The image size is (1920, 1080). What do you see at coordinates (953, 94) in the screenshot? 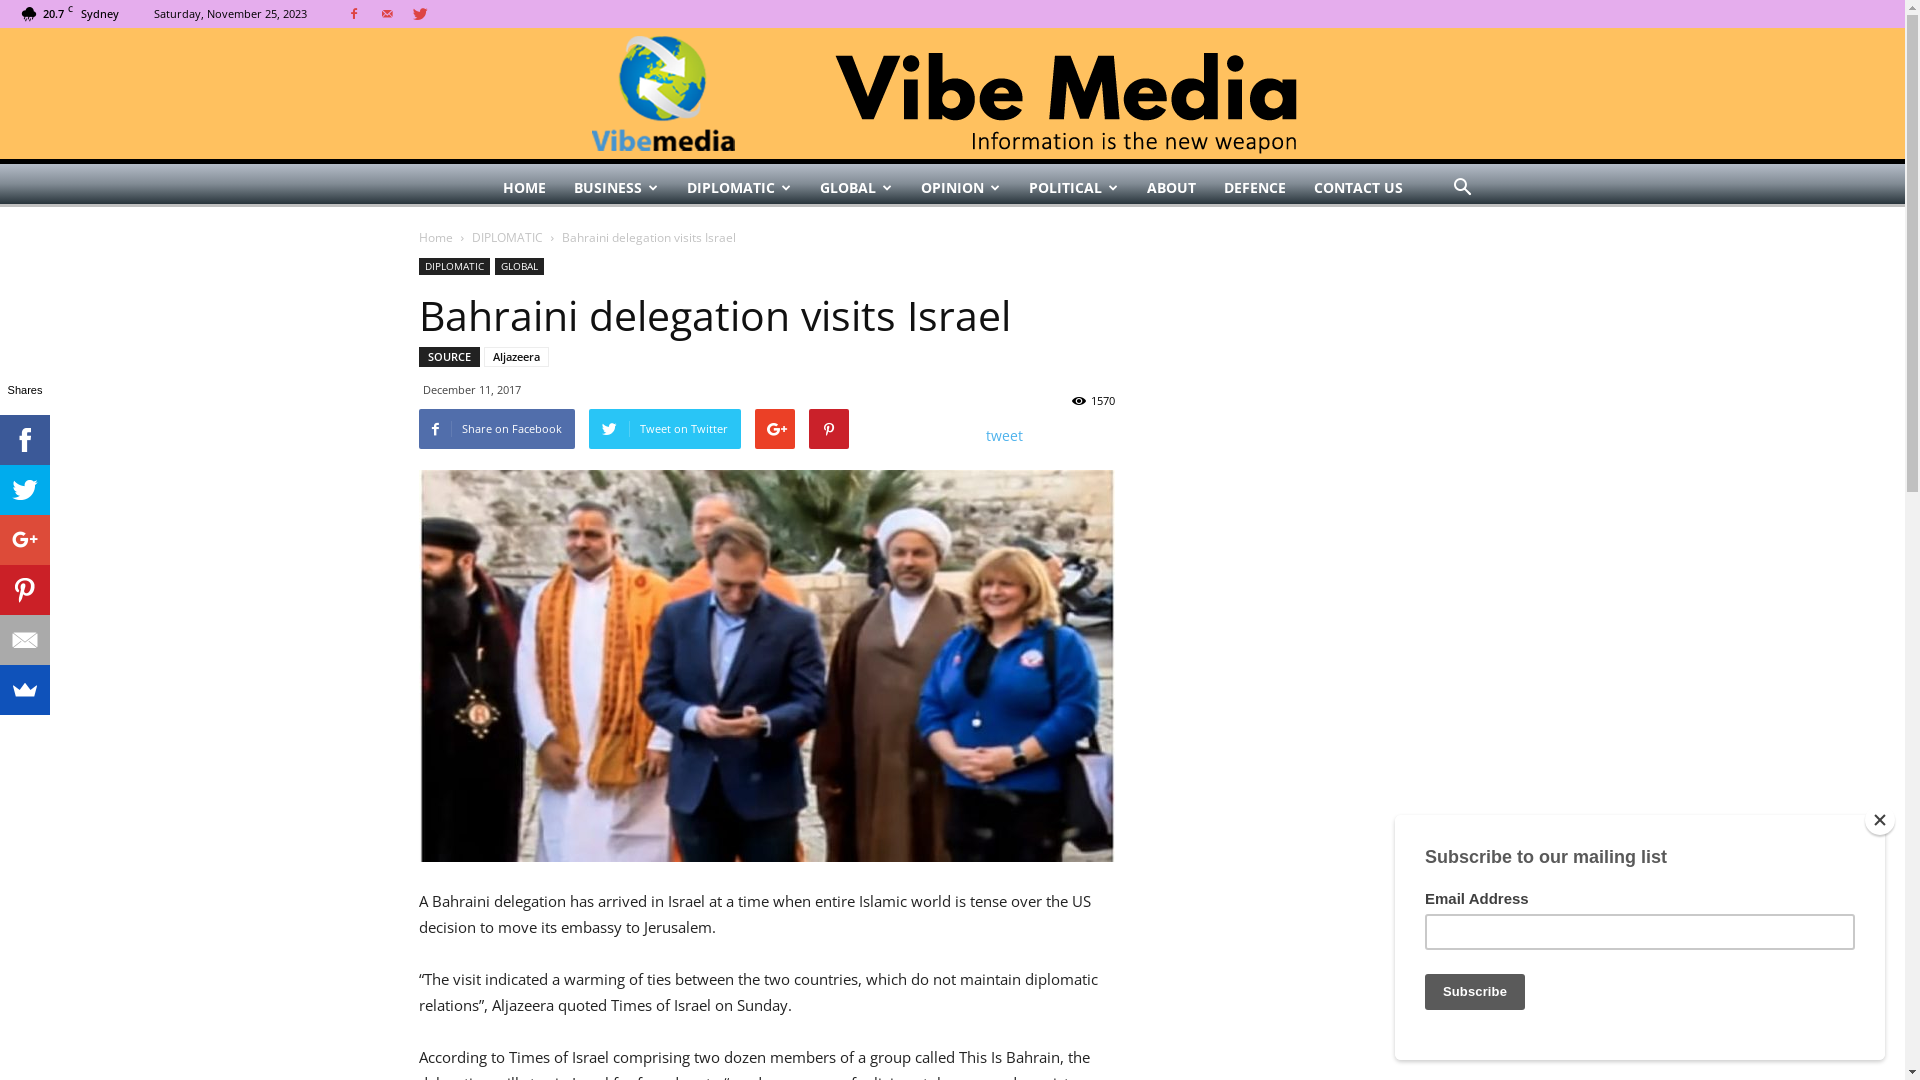
I see `Vibe Media` at bounding box center [953, 94].